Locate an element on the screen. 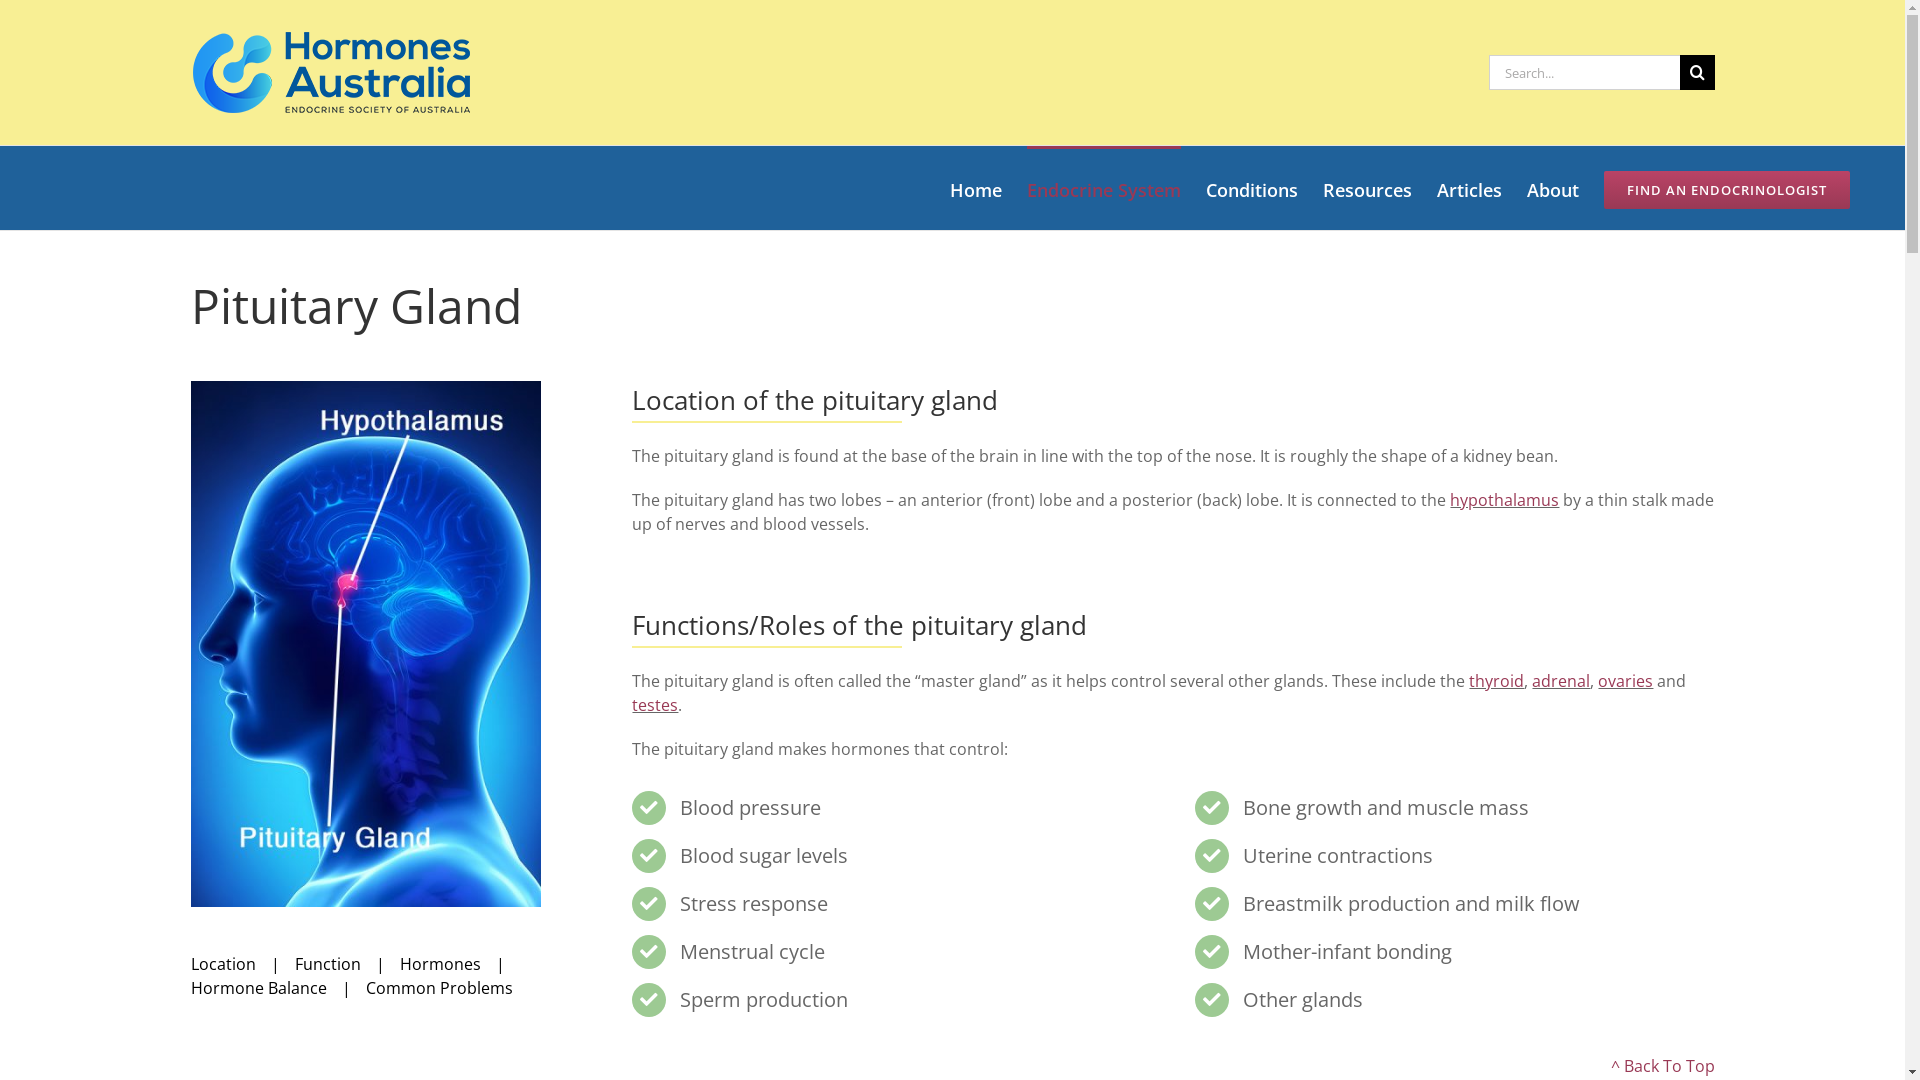 This screenshot has width=1920, height=1080. Common Problems is located at coordinates (440, 988).